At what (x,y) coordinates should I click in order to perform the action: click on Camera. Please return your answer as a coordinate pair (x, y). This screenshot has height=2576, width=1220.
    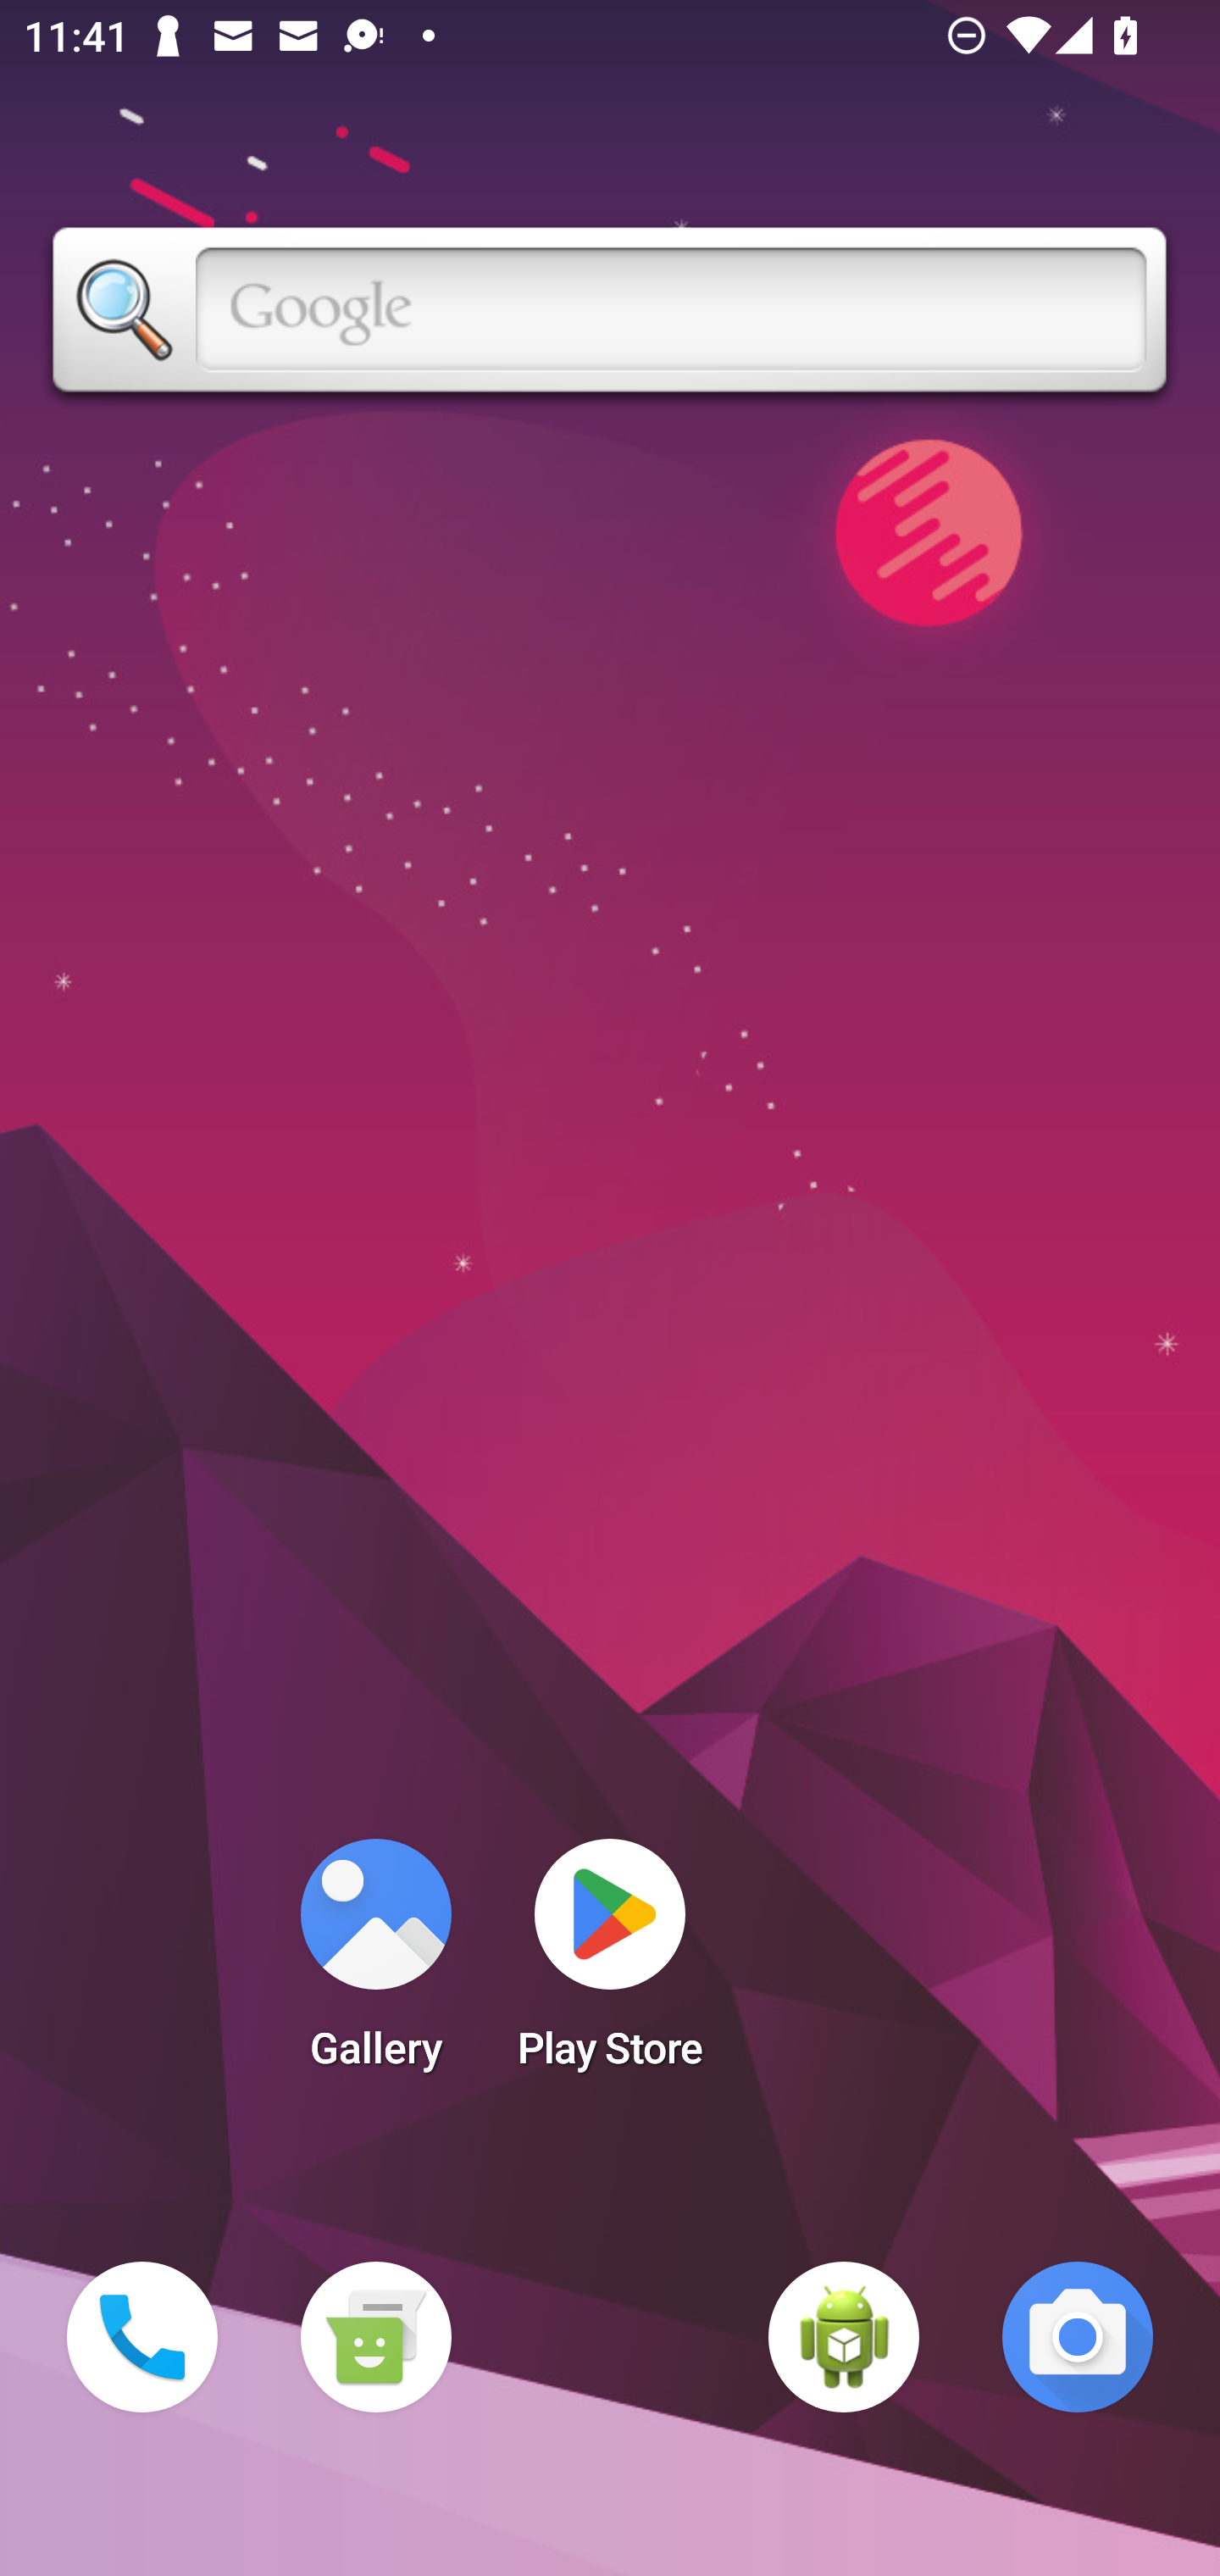
    Looking at the image, I should click on (1078, 2337).